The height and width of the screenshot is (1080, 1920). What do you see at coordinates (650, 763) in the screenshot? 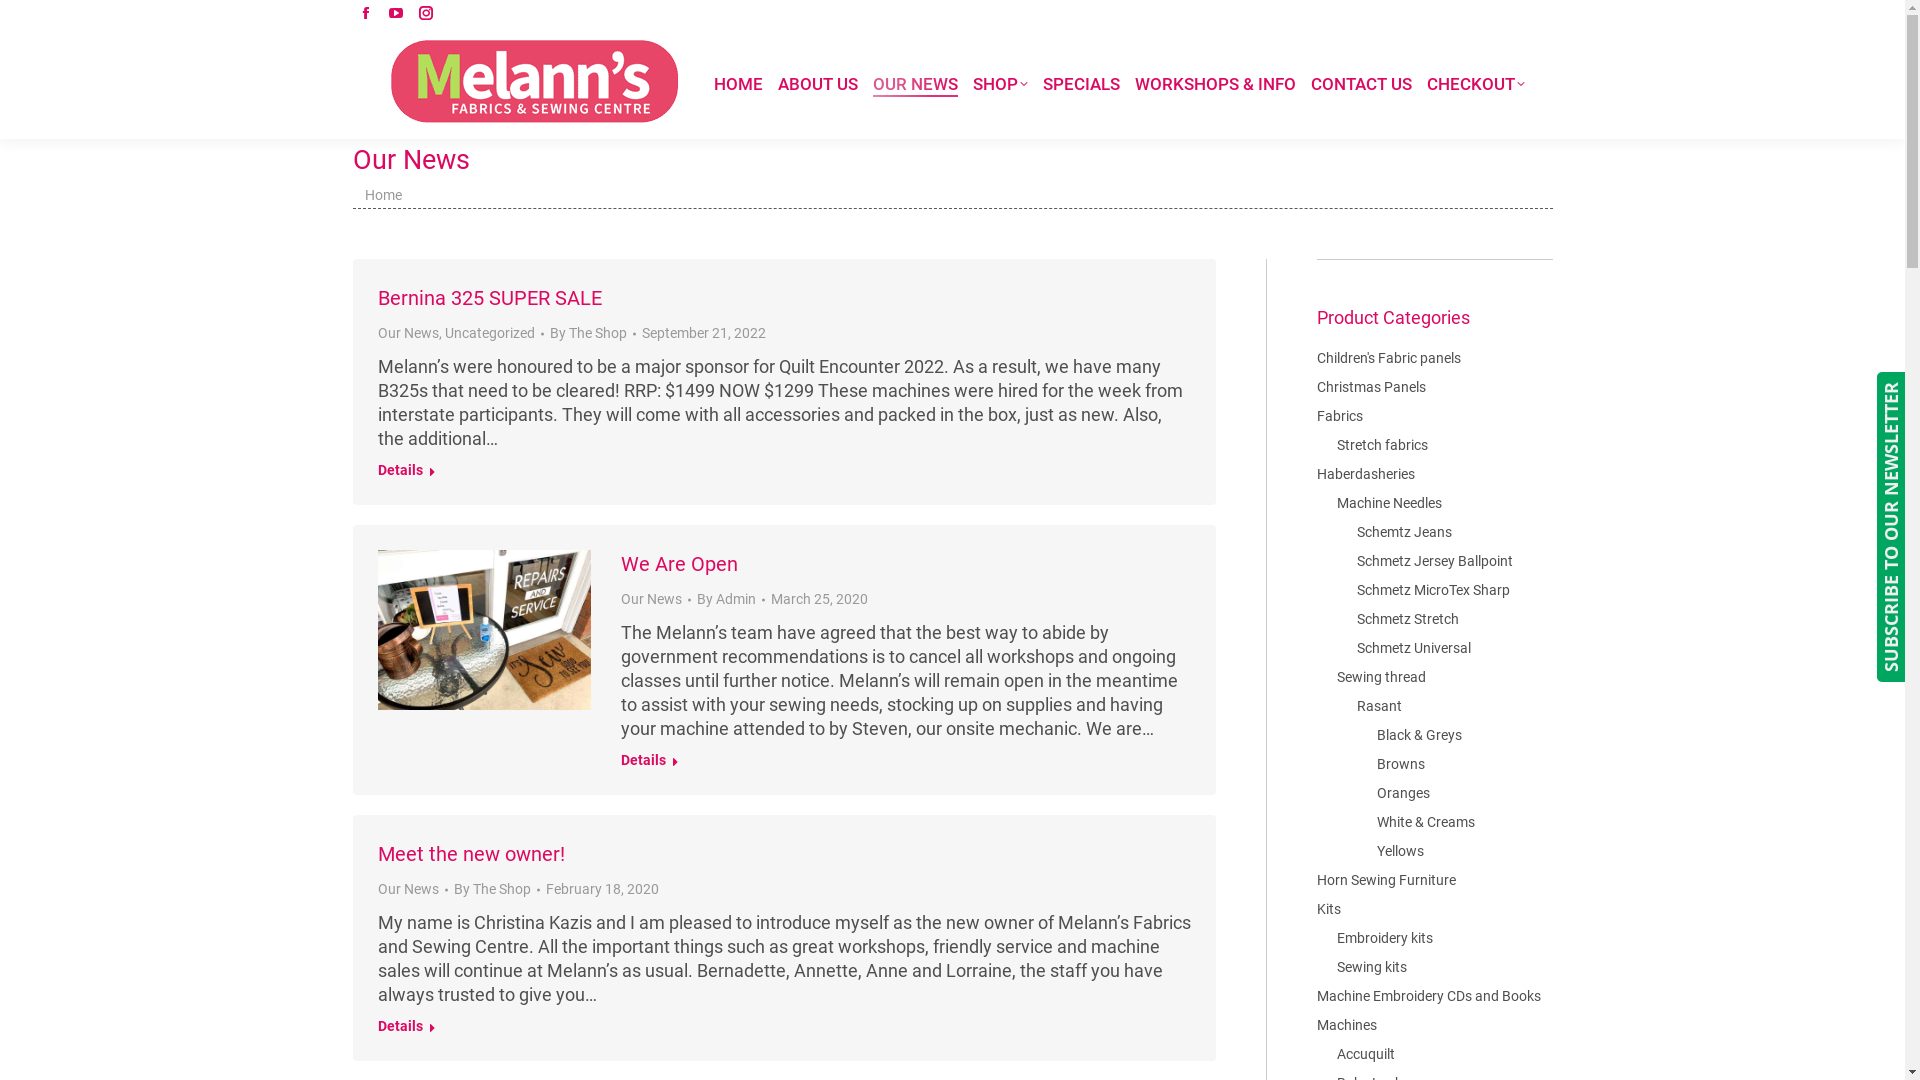
I see `Details` at bounding box center [650, 763].